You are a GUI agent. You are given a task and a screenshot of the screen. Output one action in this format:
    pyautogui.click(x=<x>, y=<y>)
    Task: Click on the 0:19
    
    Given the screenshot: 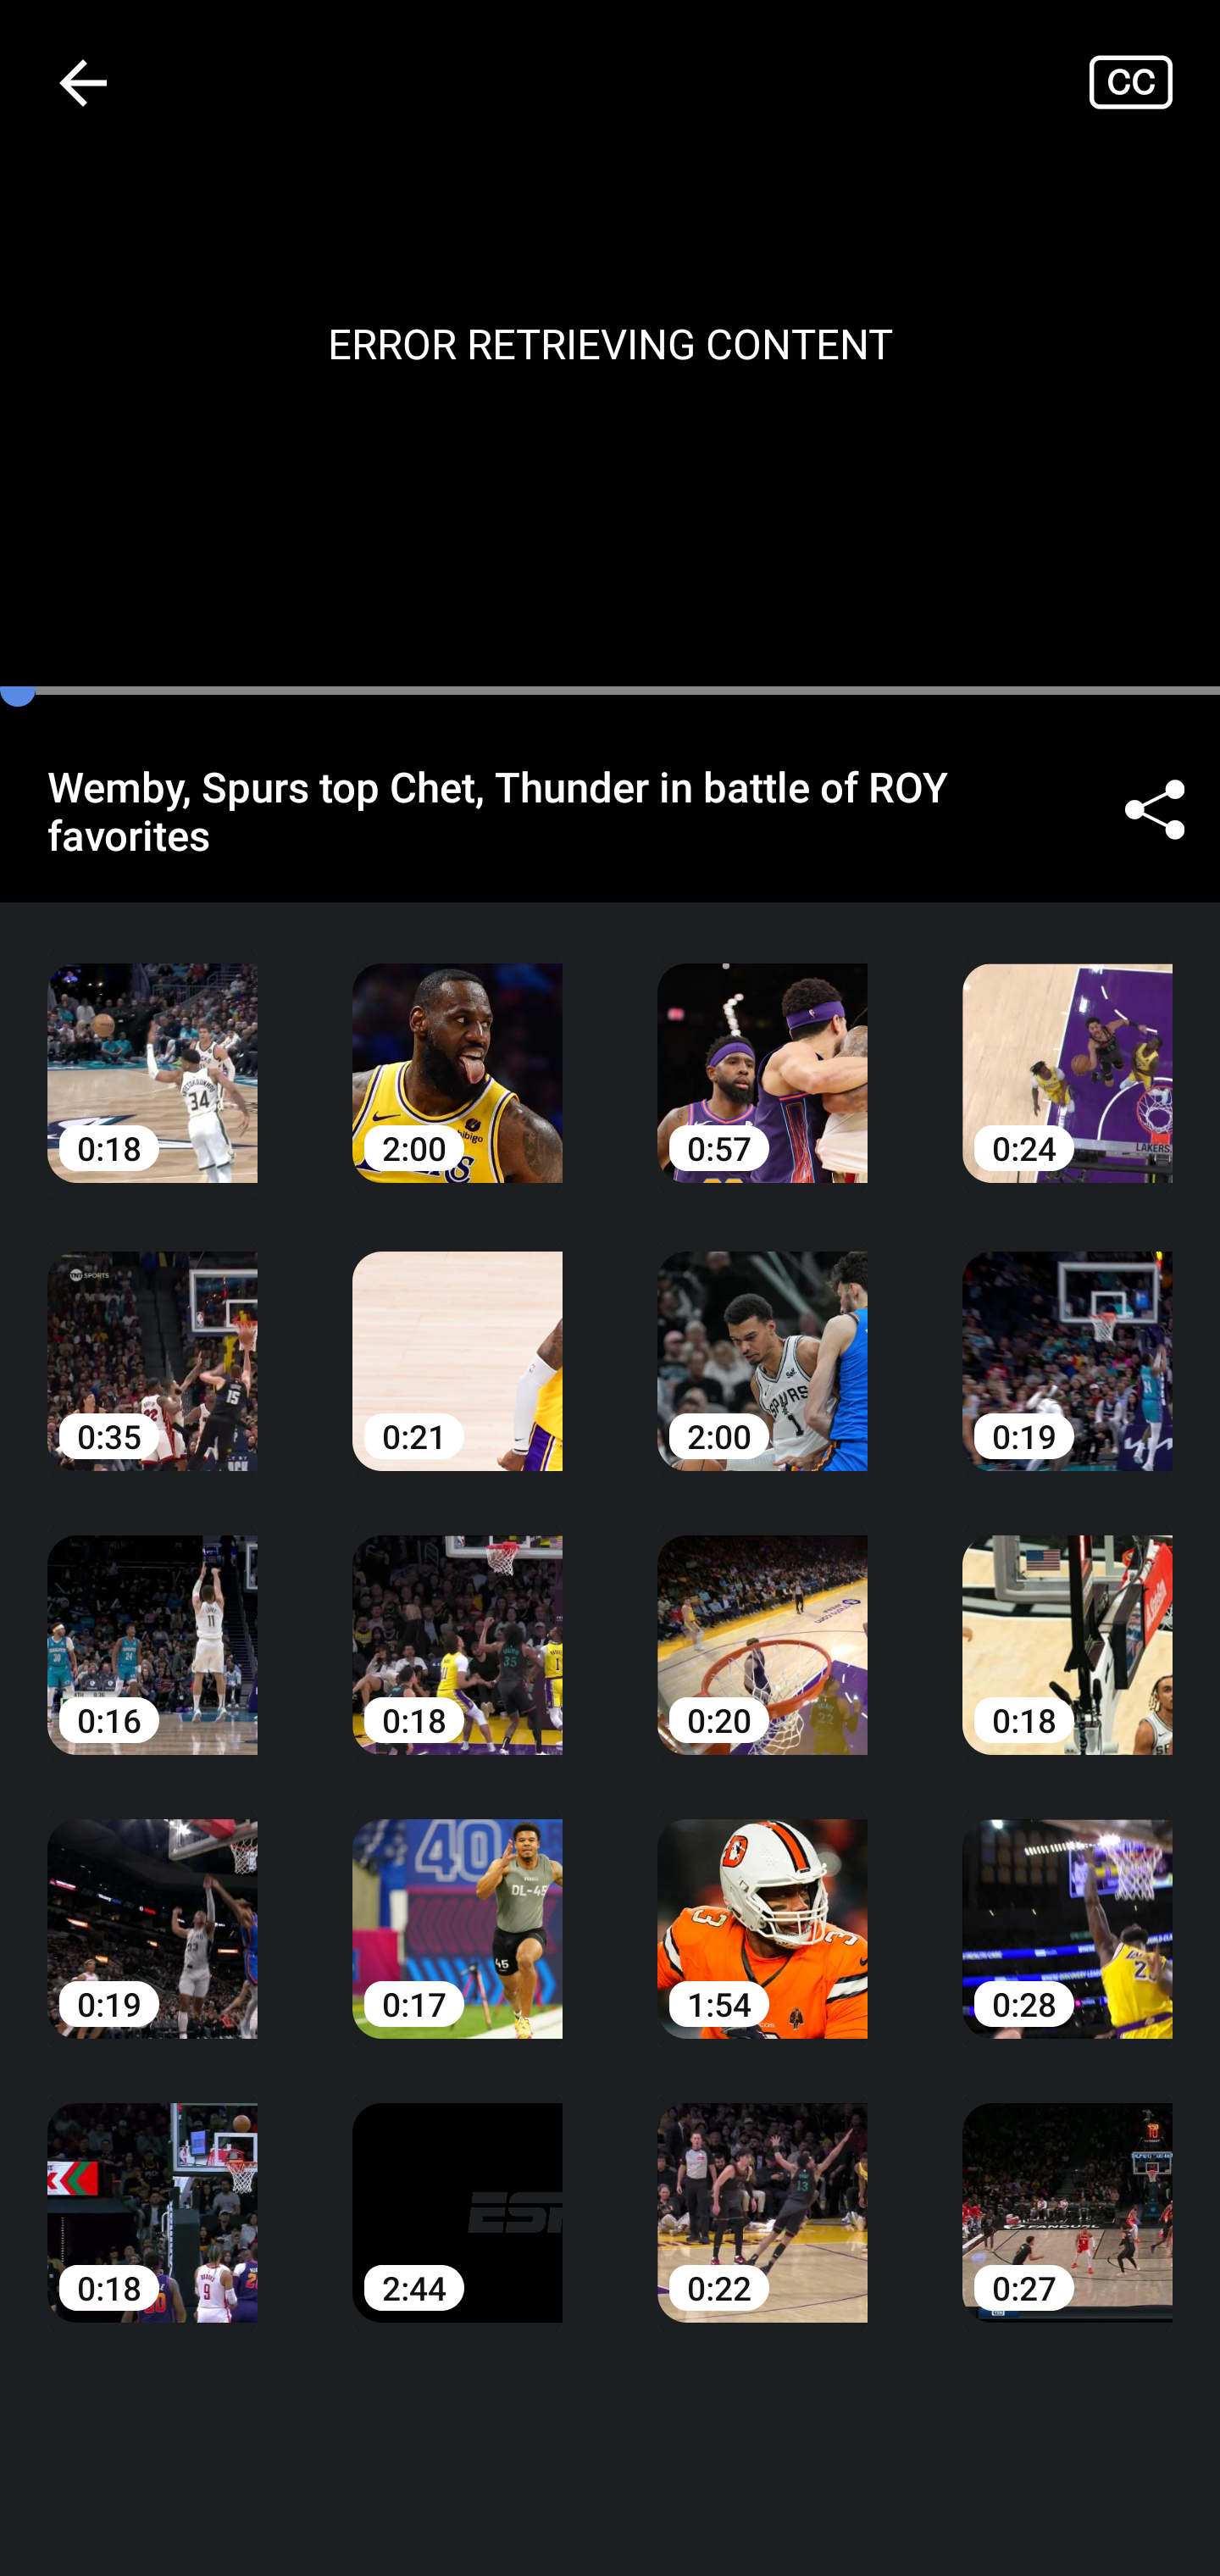 What is the action you would take?
    pyautogui.click(x=1067, y=1336)
    